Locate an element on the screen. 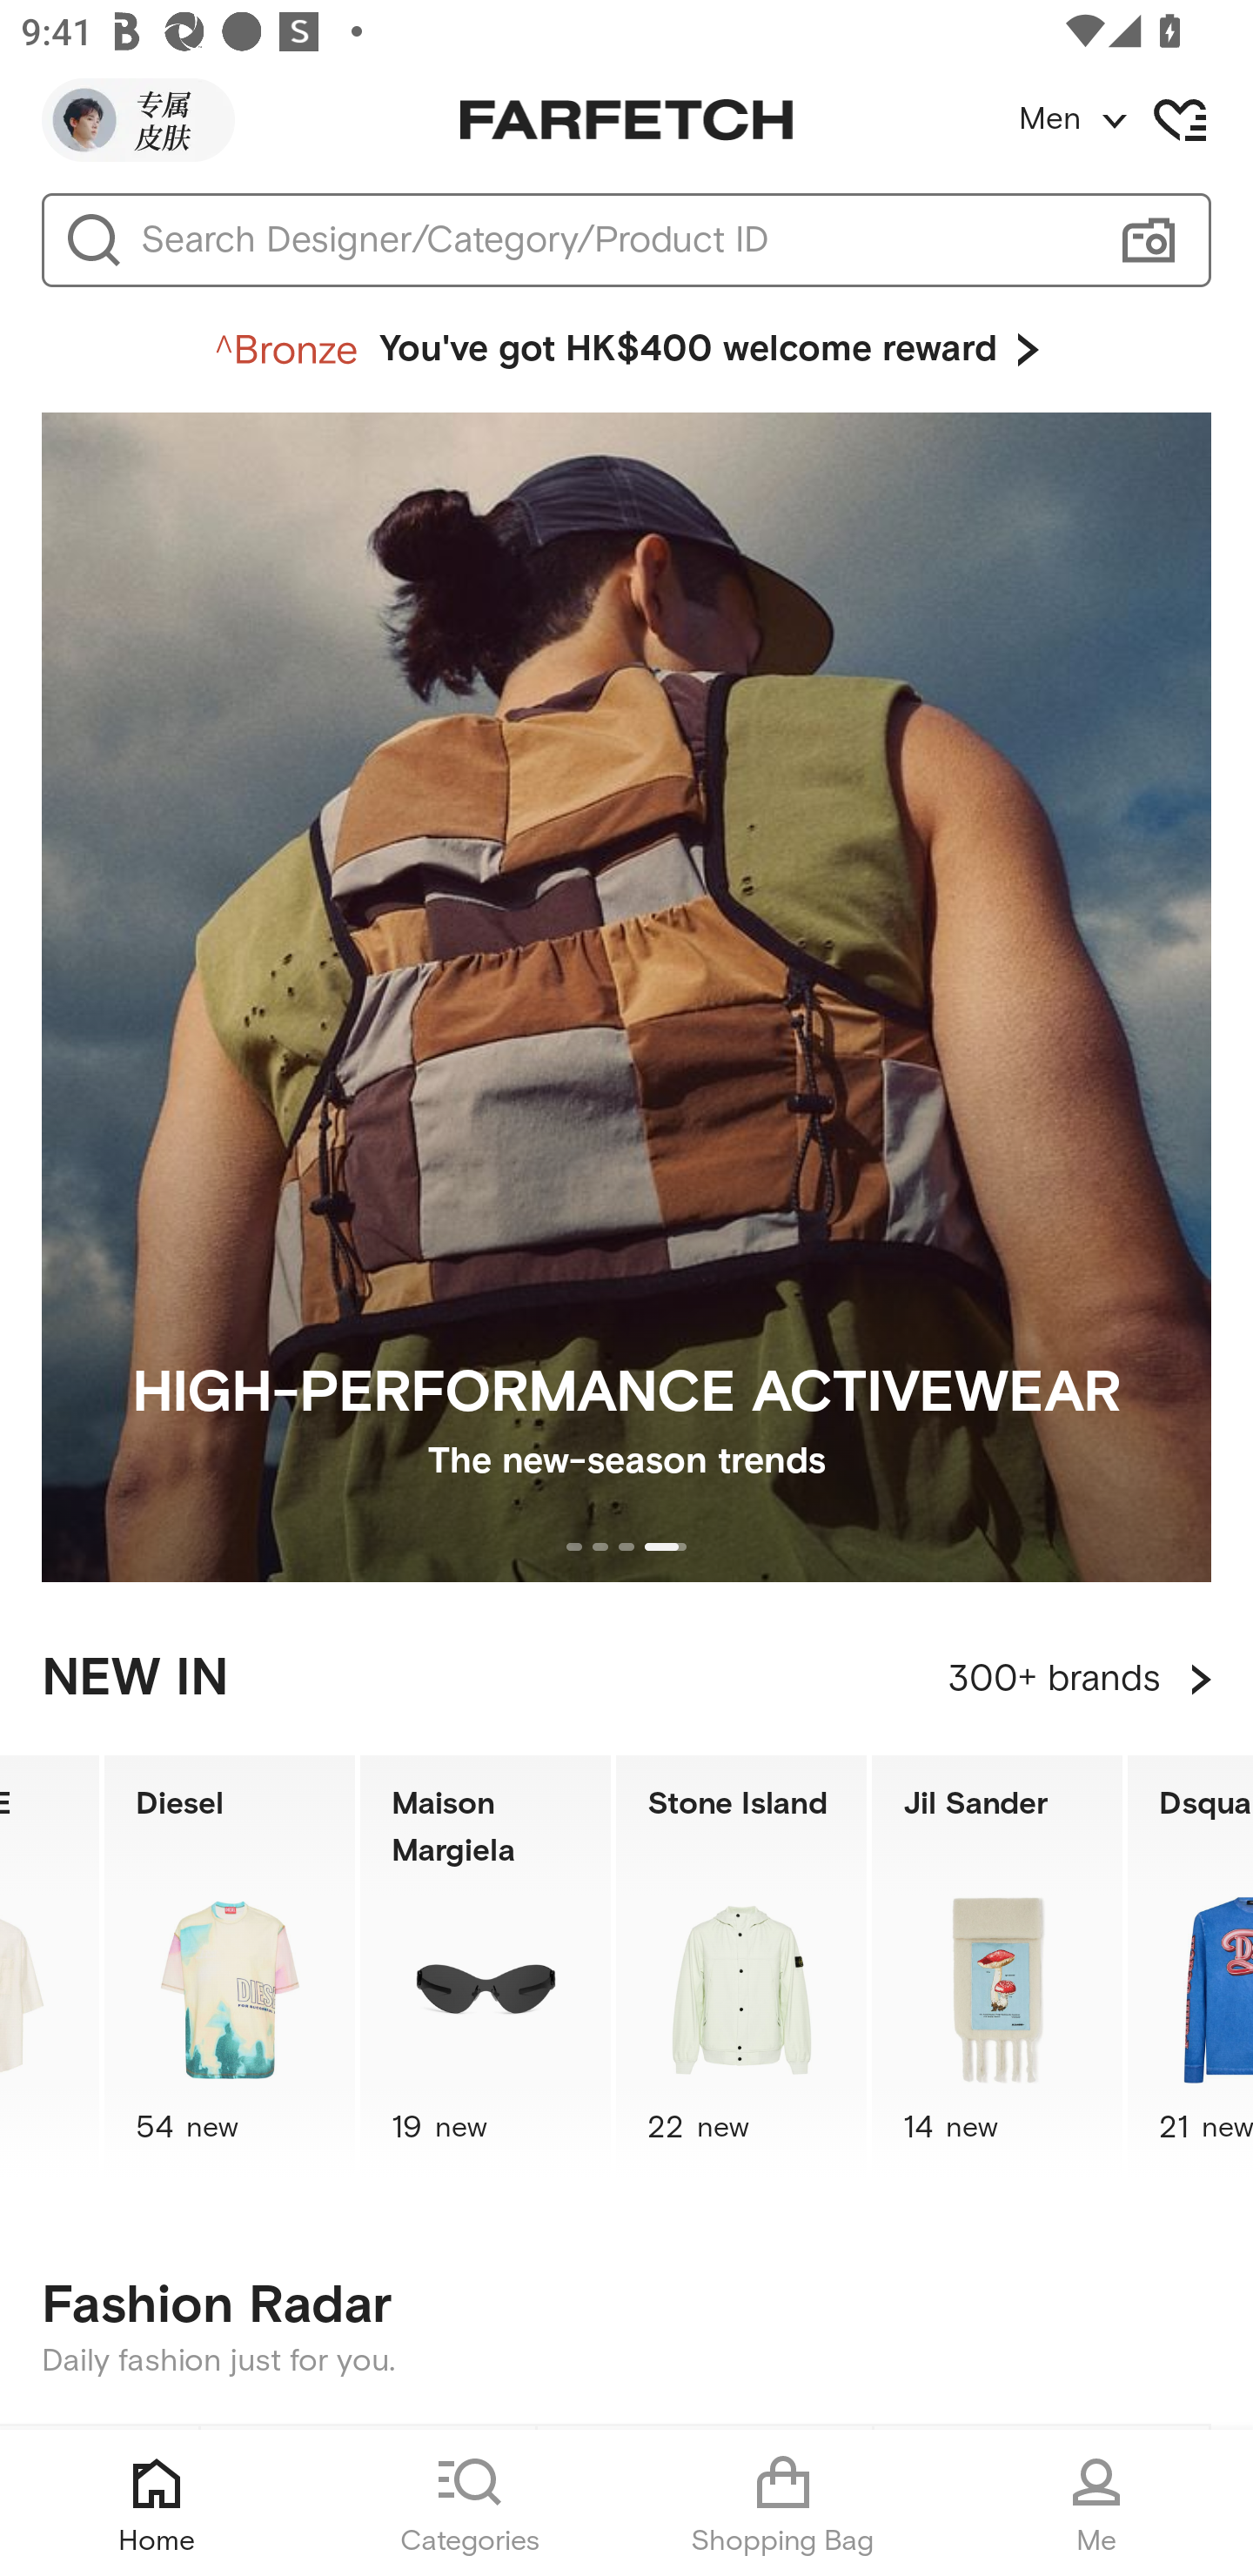 This screenshot has height=2576, width=1253. NEW IN 300+ brands is located at coordinates (626, 1679).